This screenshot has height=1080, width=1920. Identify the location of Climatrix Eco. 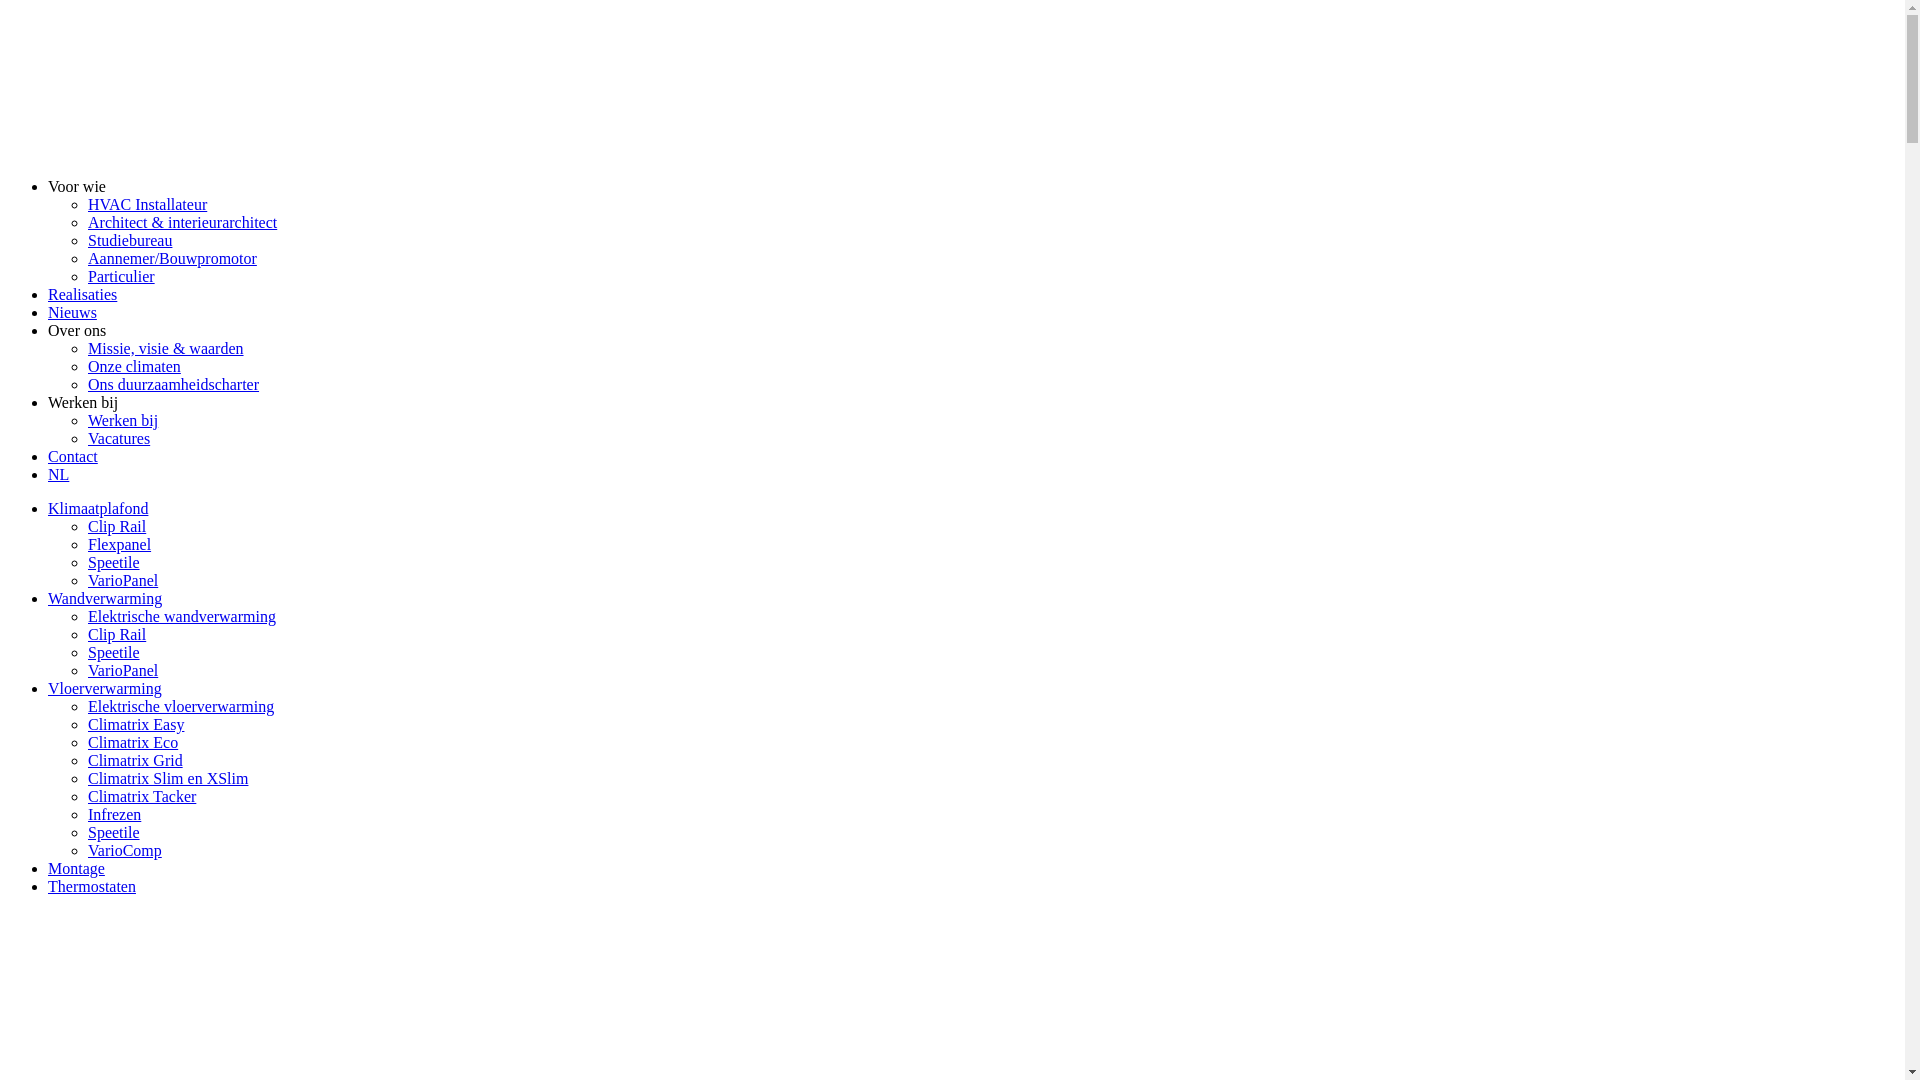
(133, 742).